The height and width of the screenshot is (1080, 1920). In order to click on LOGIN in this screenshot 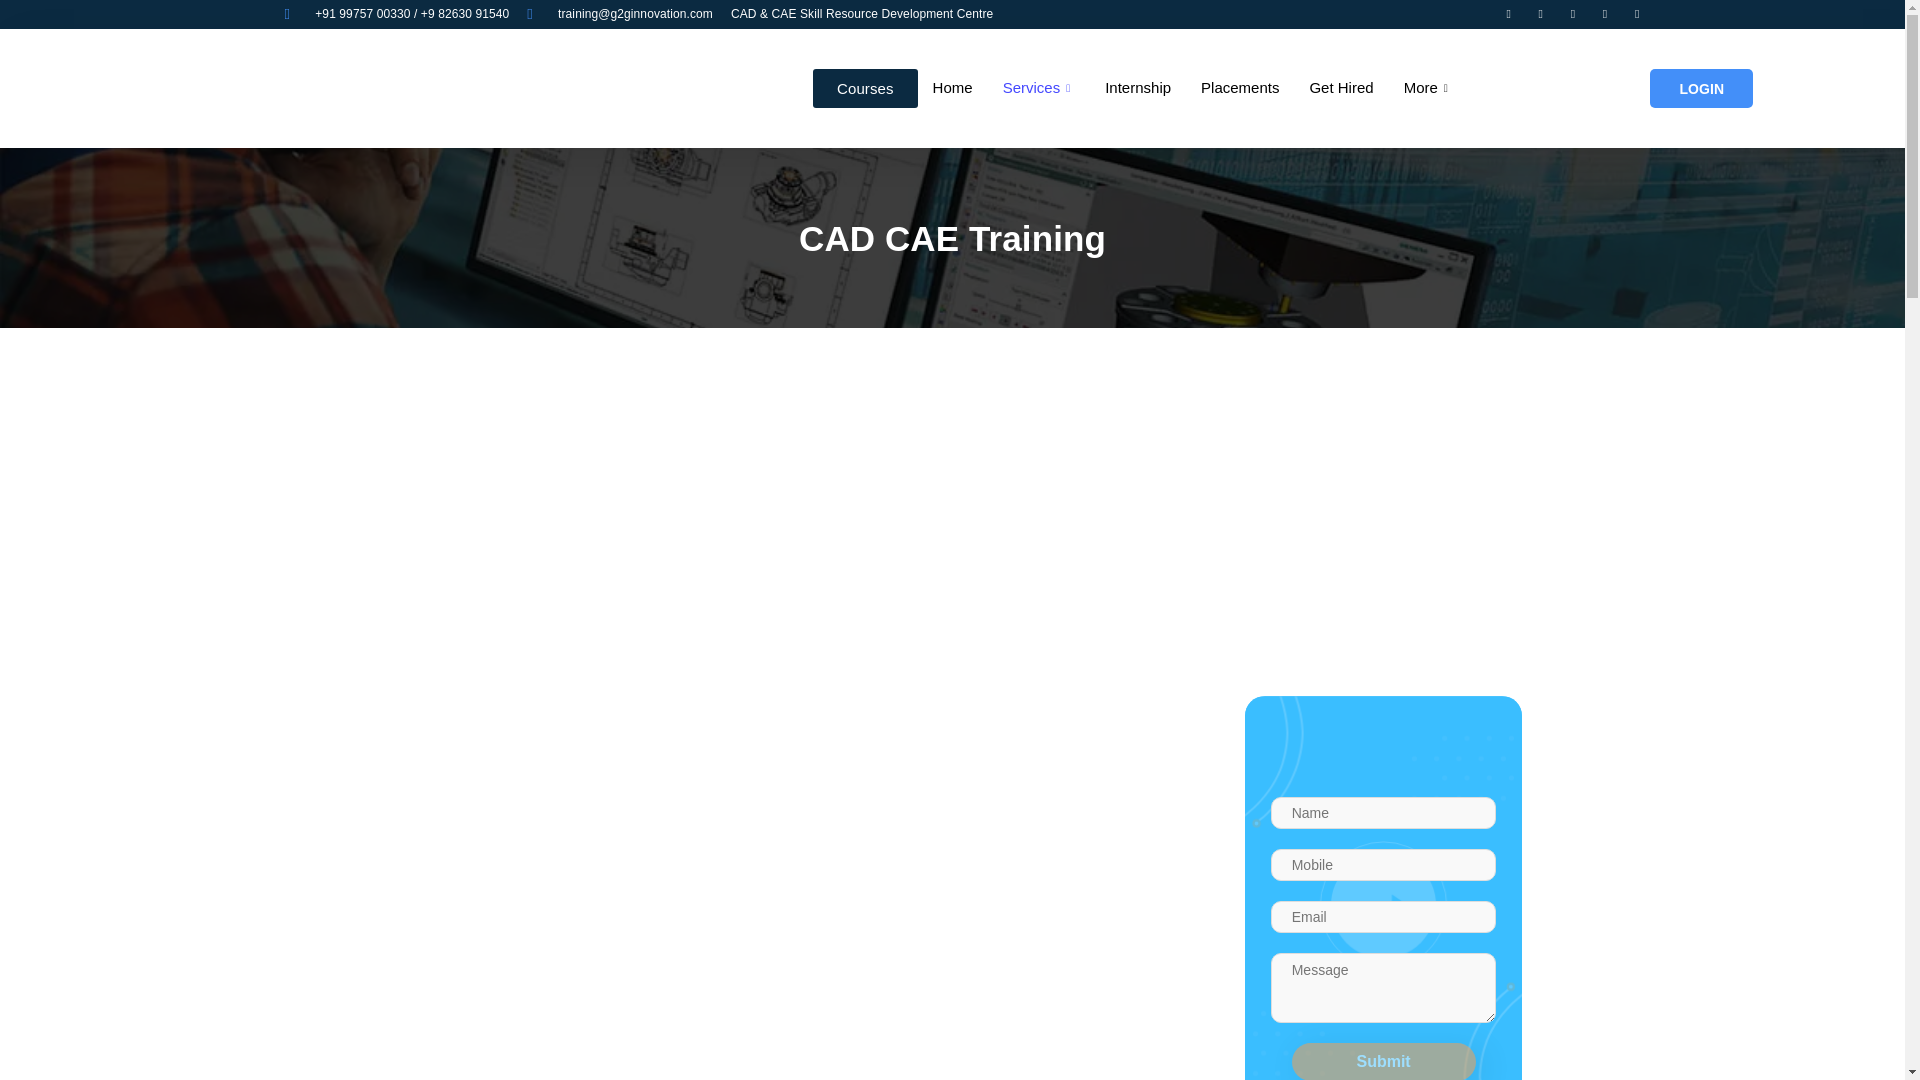, I will do `click(1700, 88)`.